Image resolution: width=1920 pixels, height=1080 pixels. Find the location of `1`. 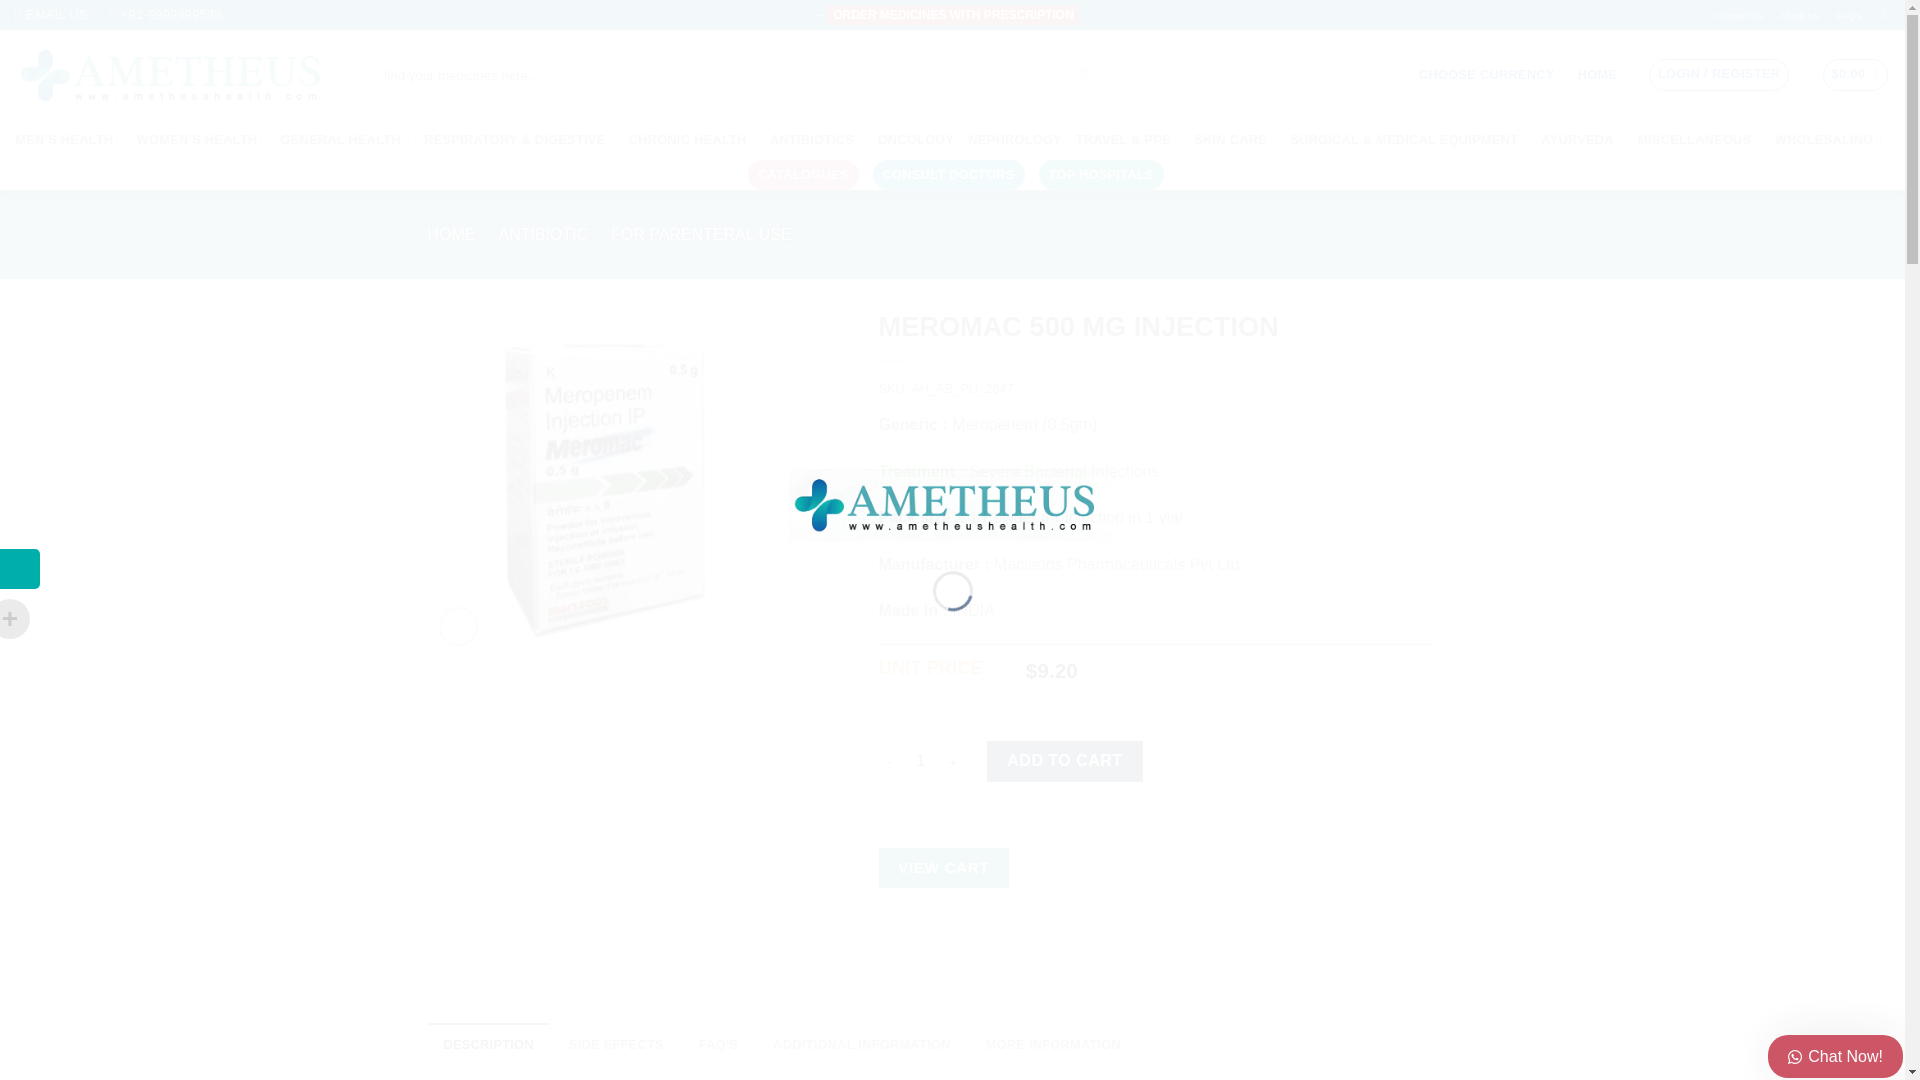

1 is located at coordinates (920, 760).